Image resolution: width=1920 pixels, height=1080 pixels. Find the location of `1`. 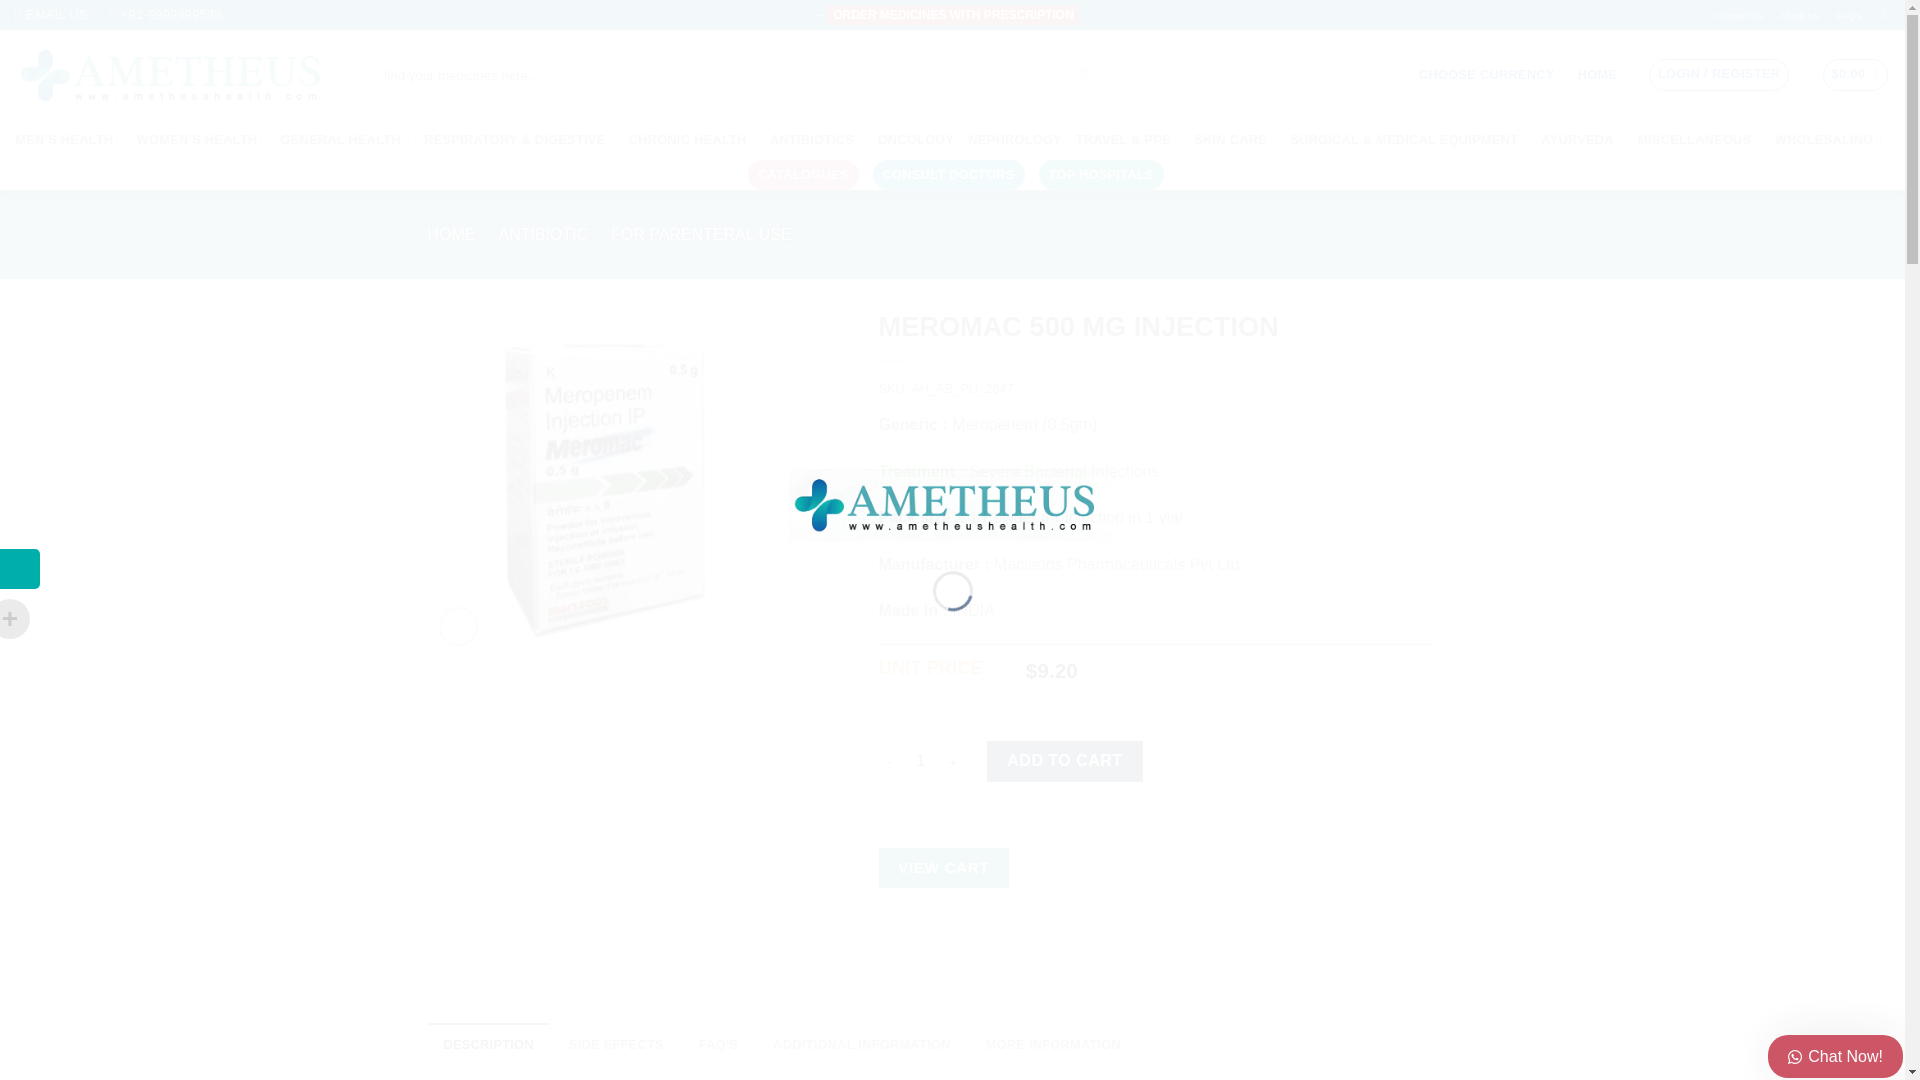

1 is located at coordinates (920, 760).